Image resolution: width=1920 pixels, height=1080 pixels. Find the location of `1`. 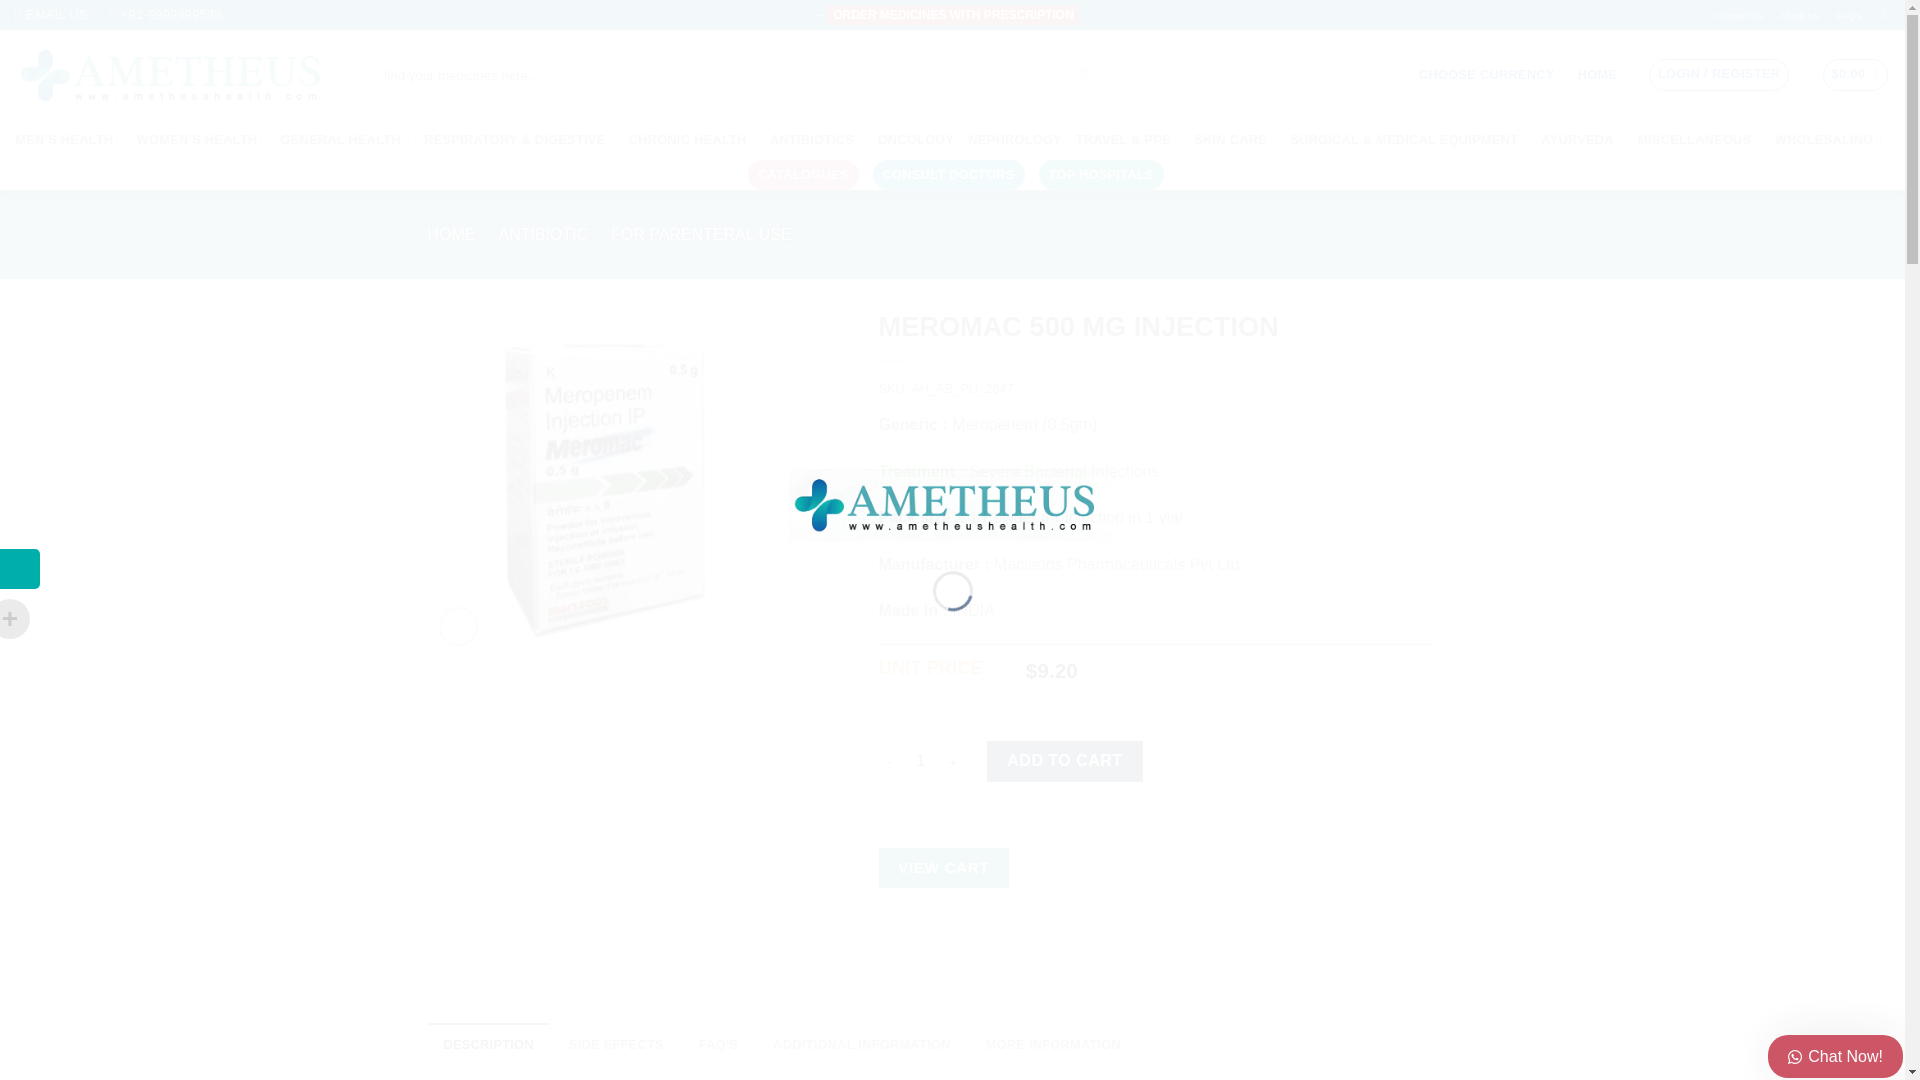

1 is located at coordinates (920, 760).